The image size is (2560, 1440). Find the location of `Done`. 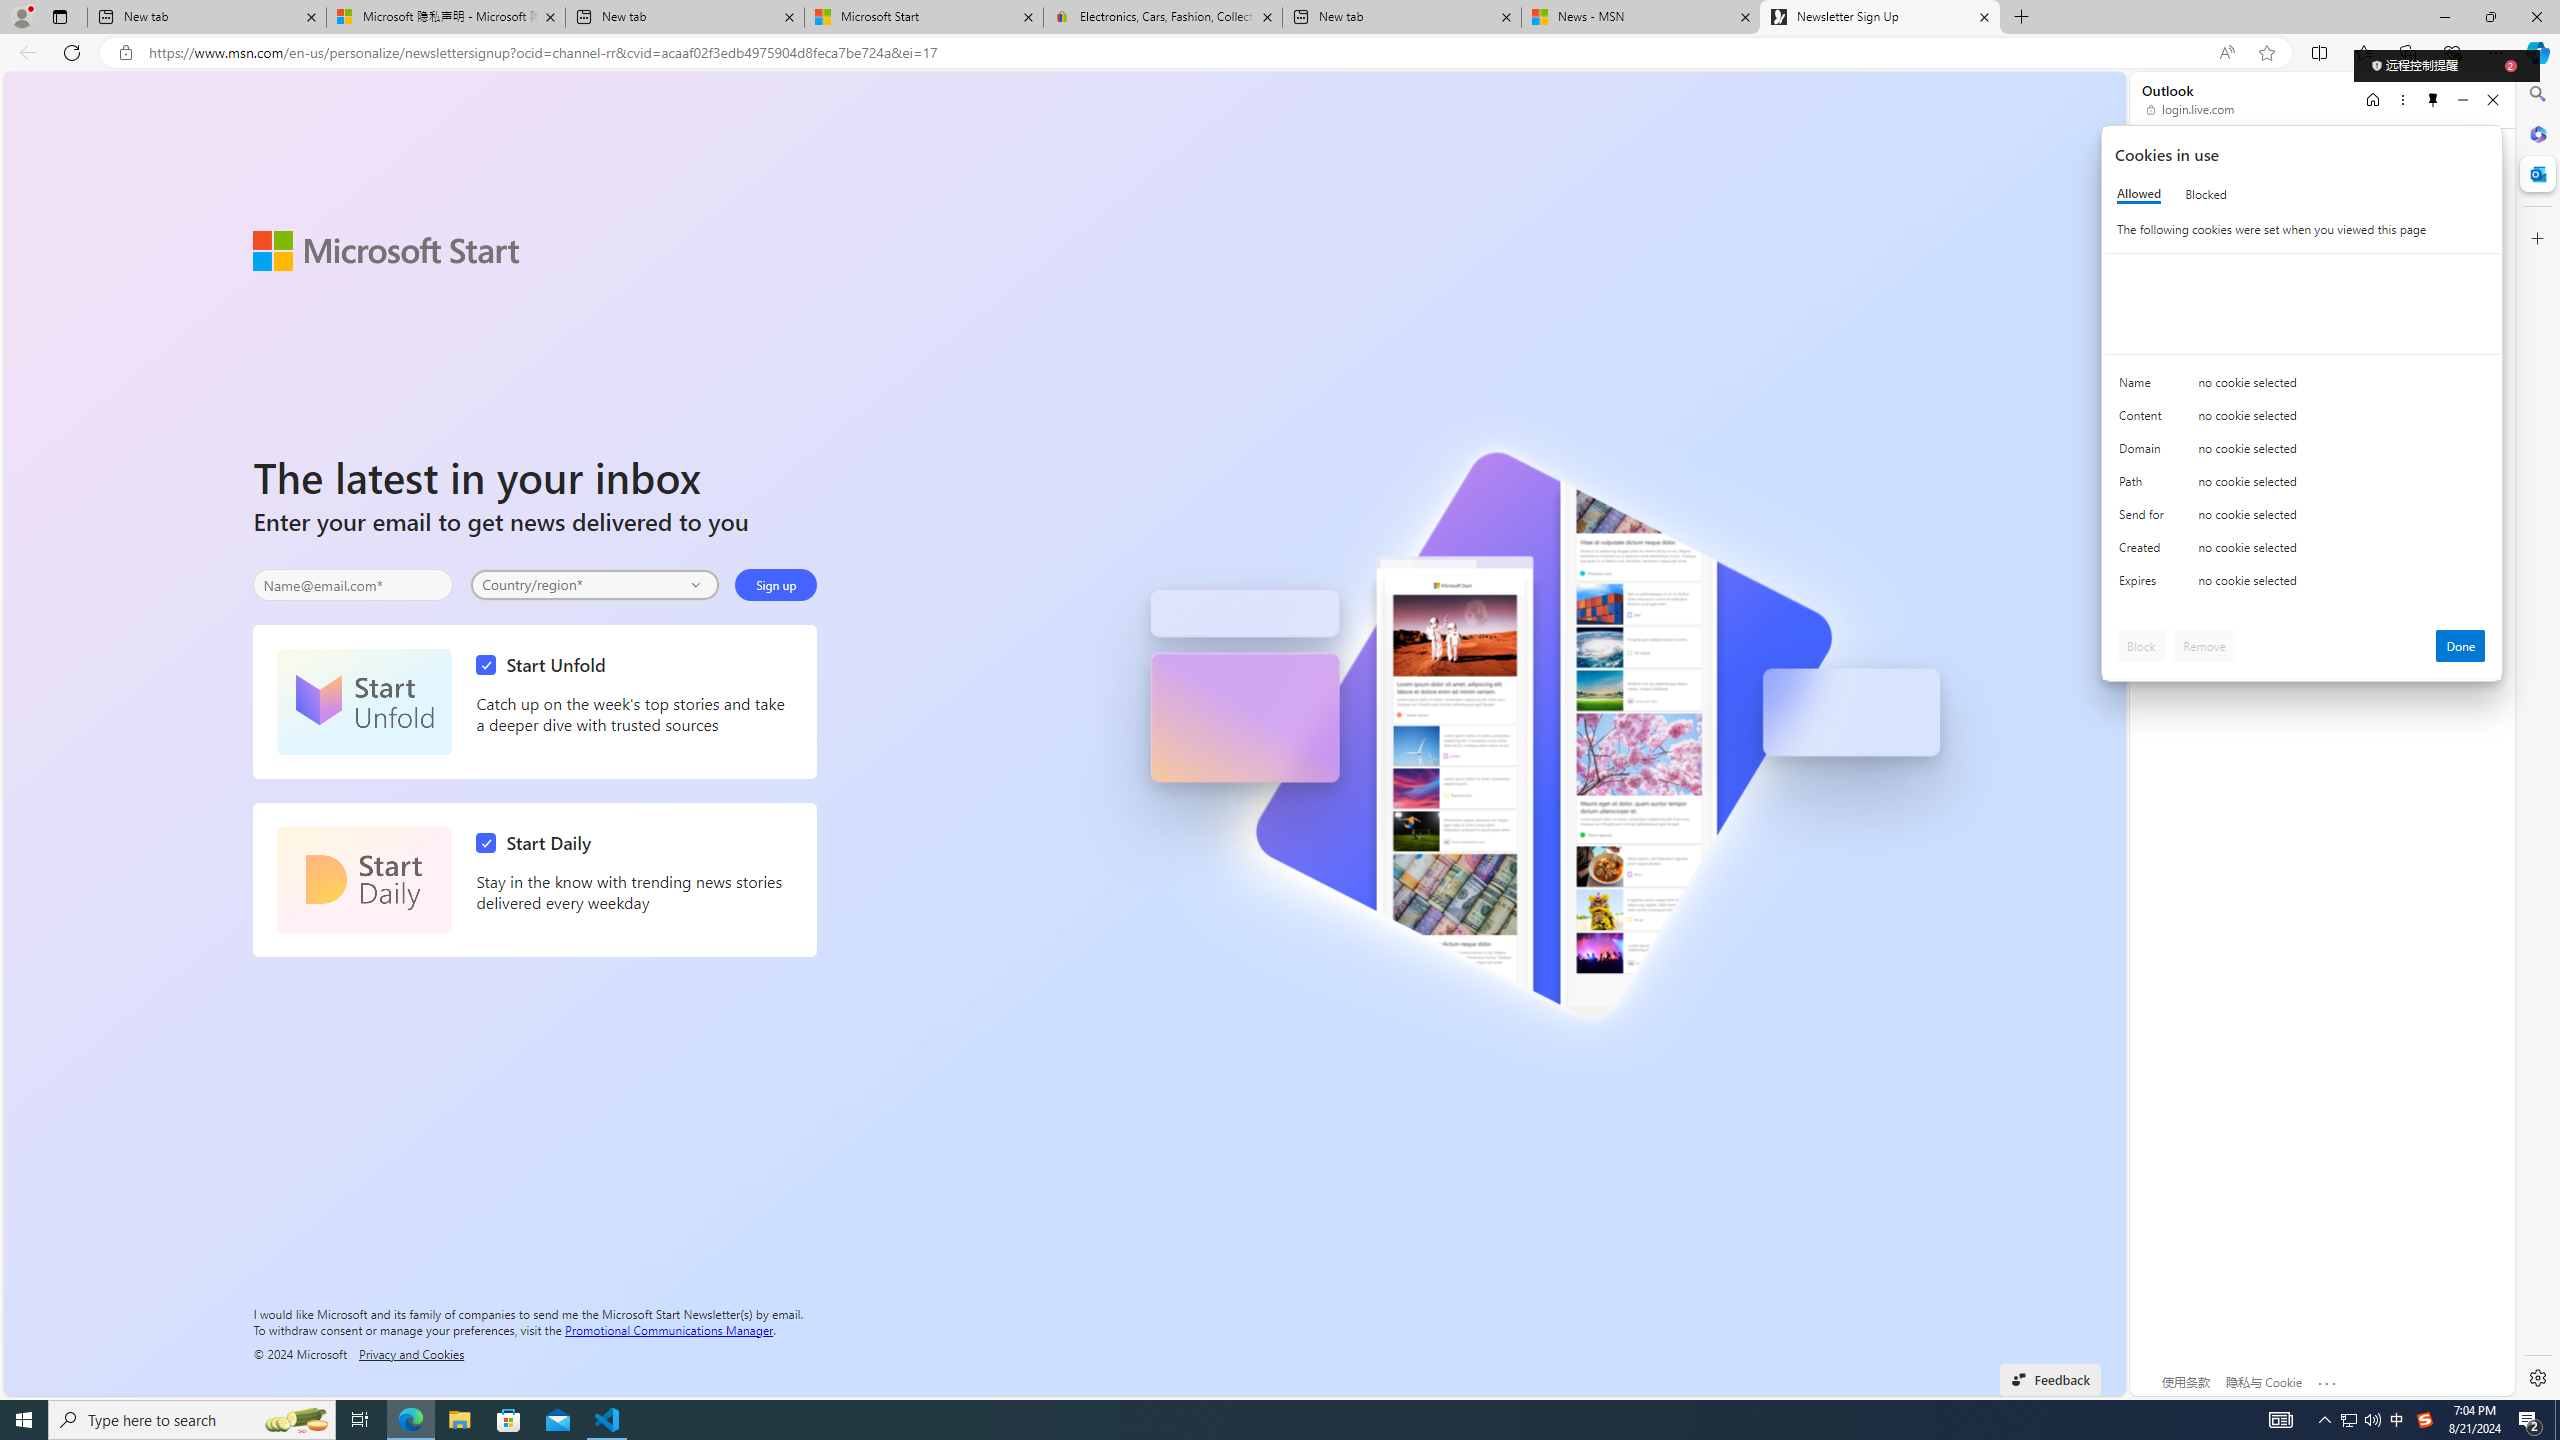

Done is located at coordinates (2461, 646).